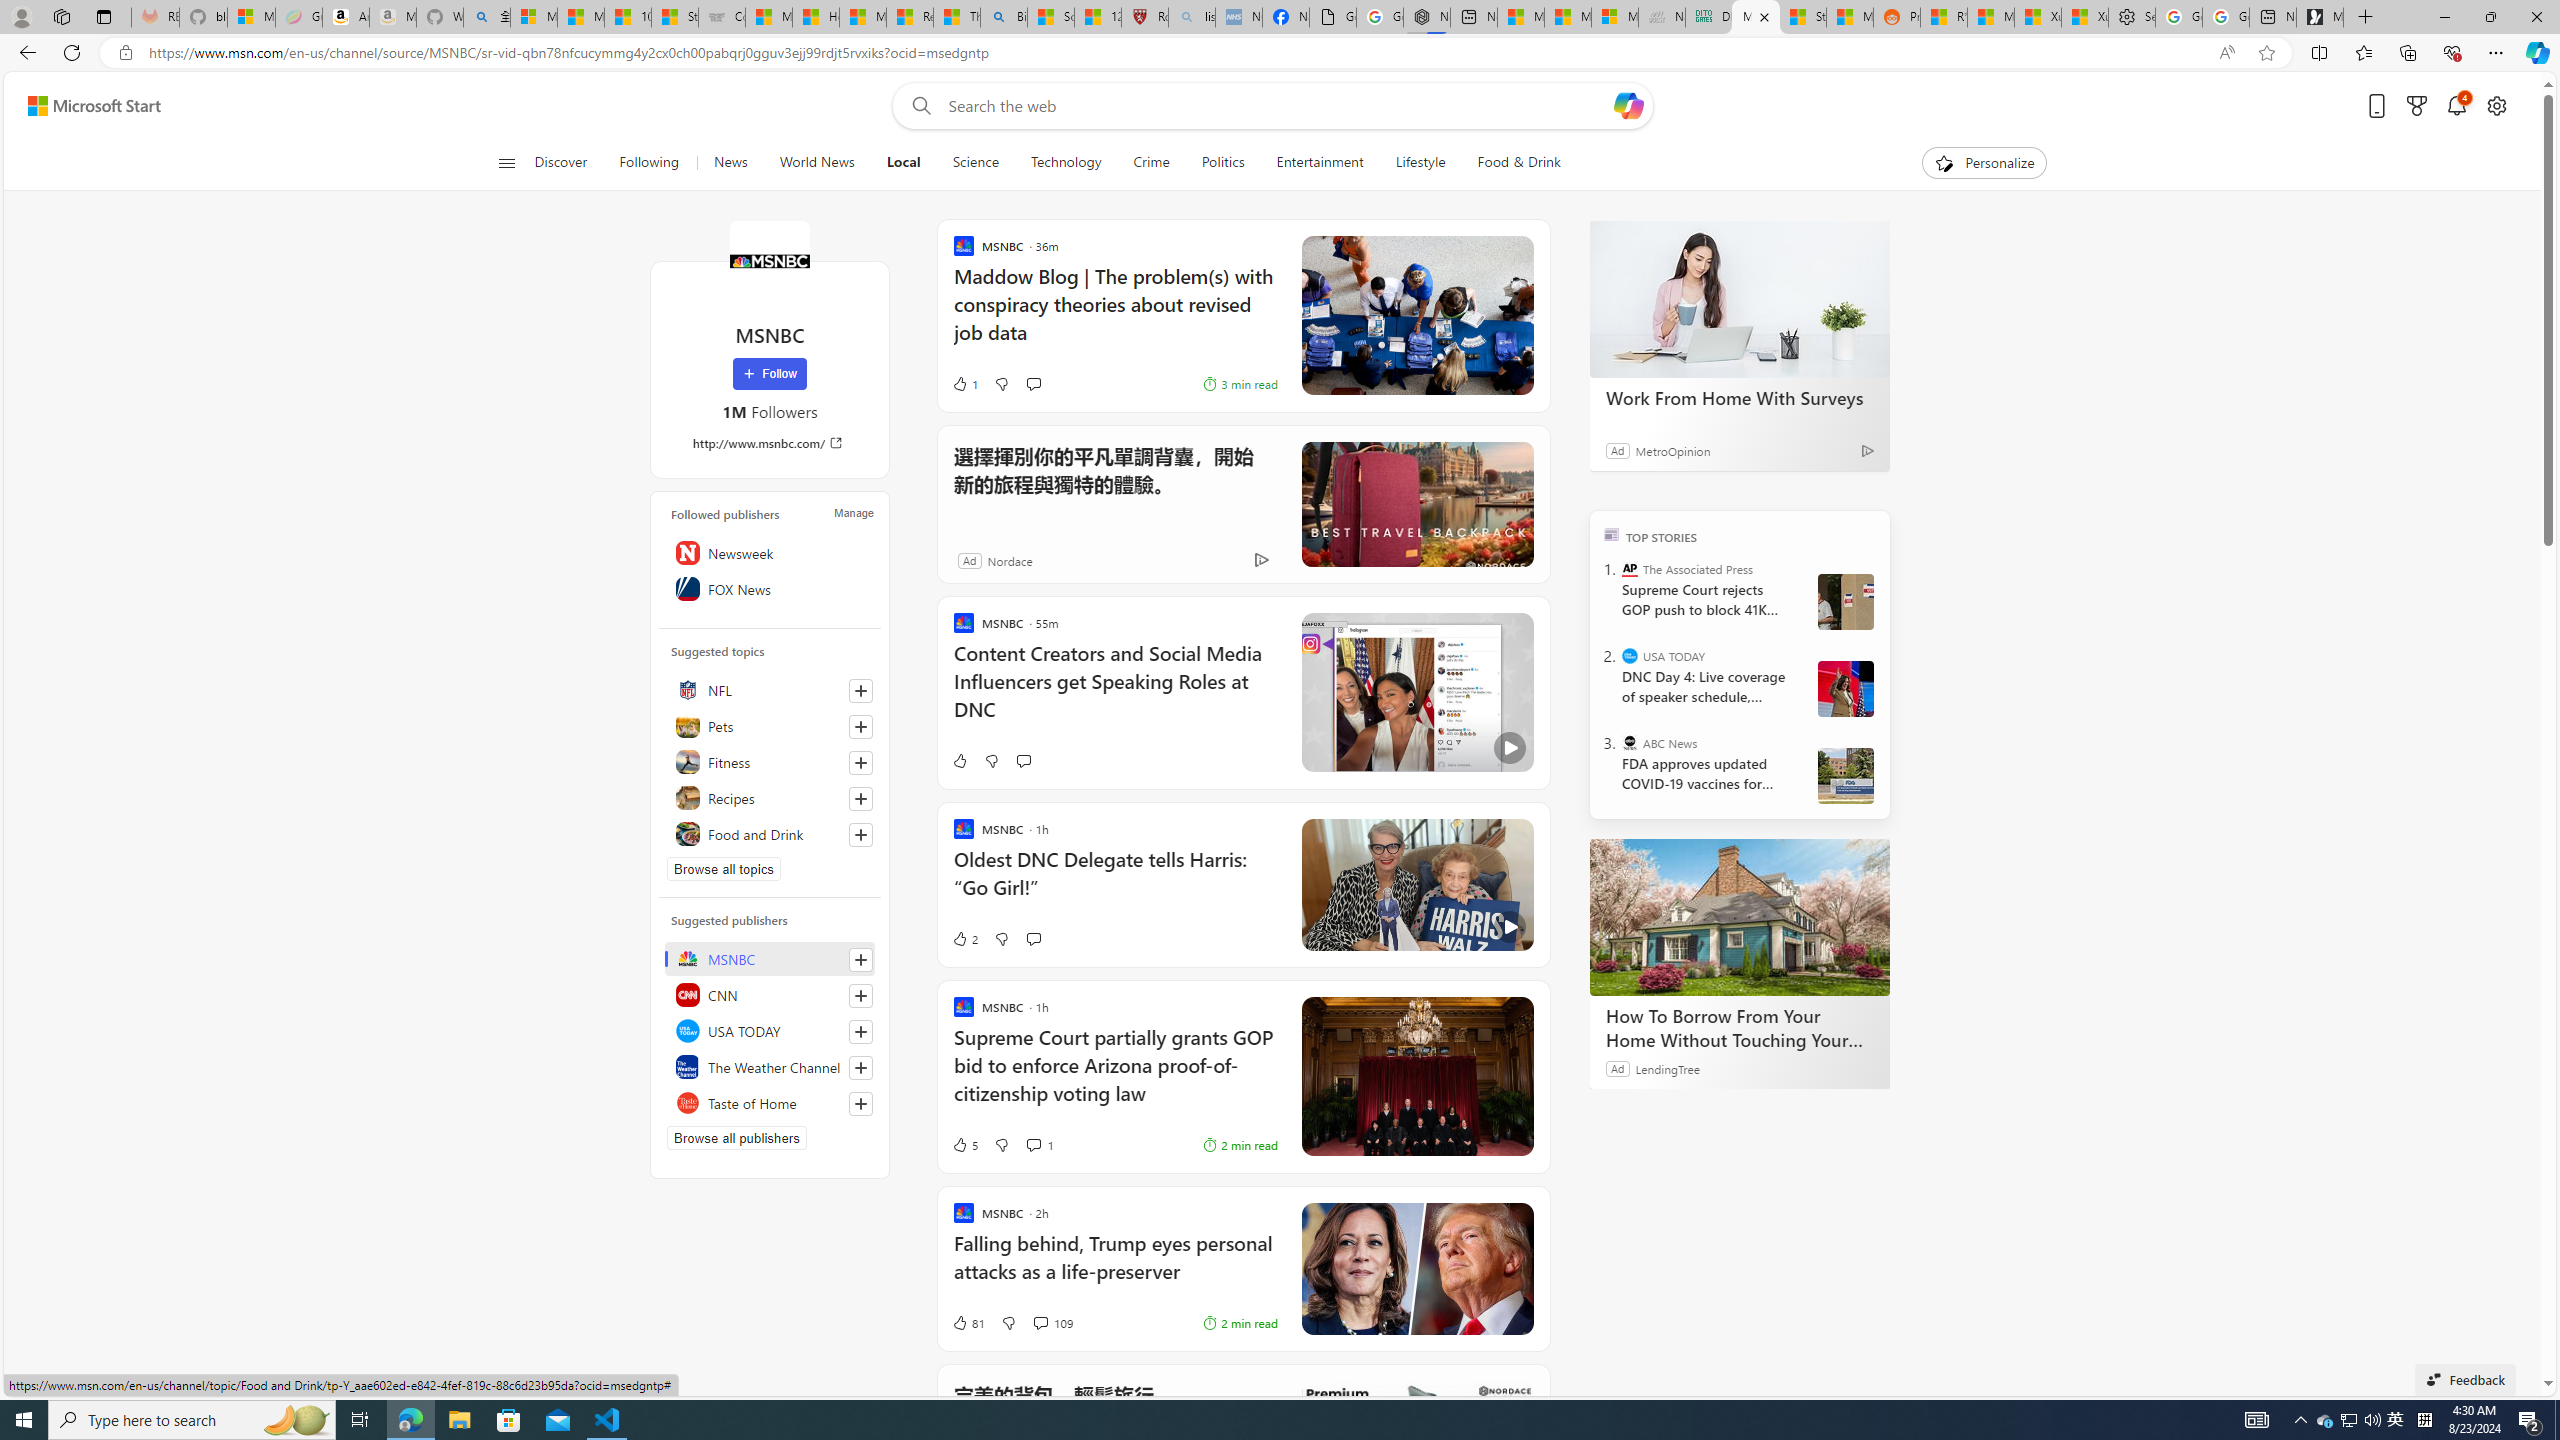  Describe the element at coordinates (964, 938) in the screenshot. I see `2 Like` at that location.